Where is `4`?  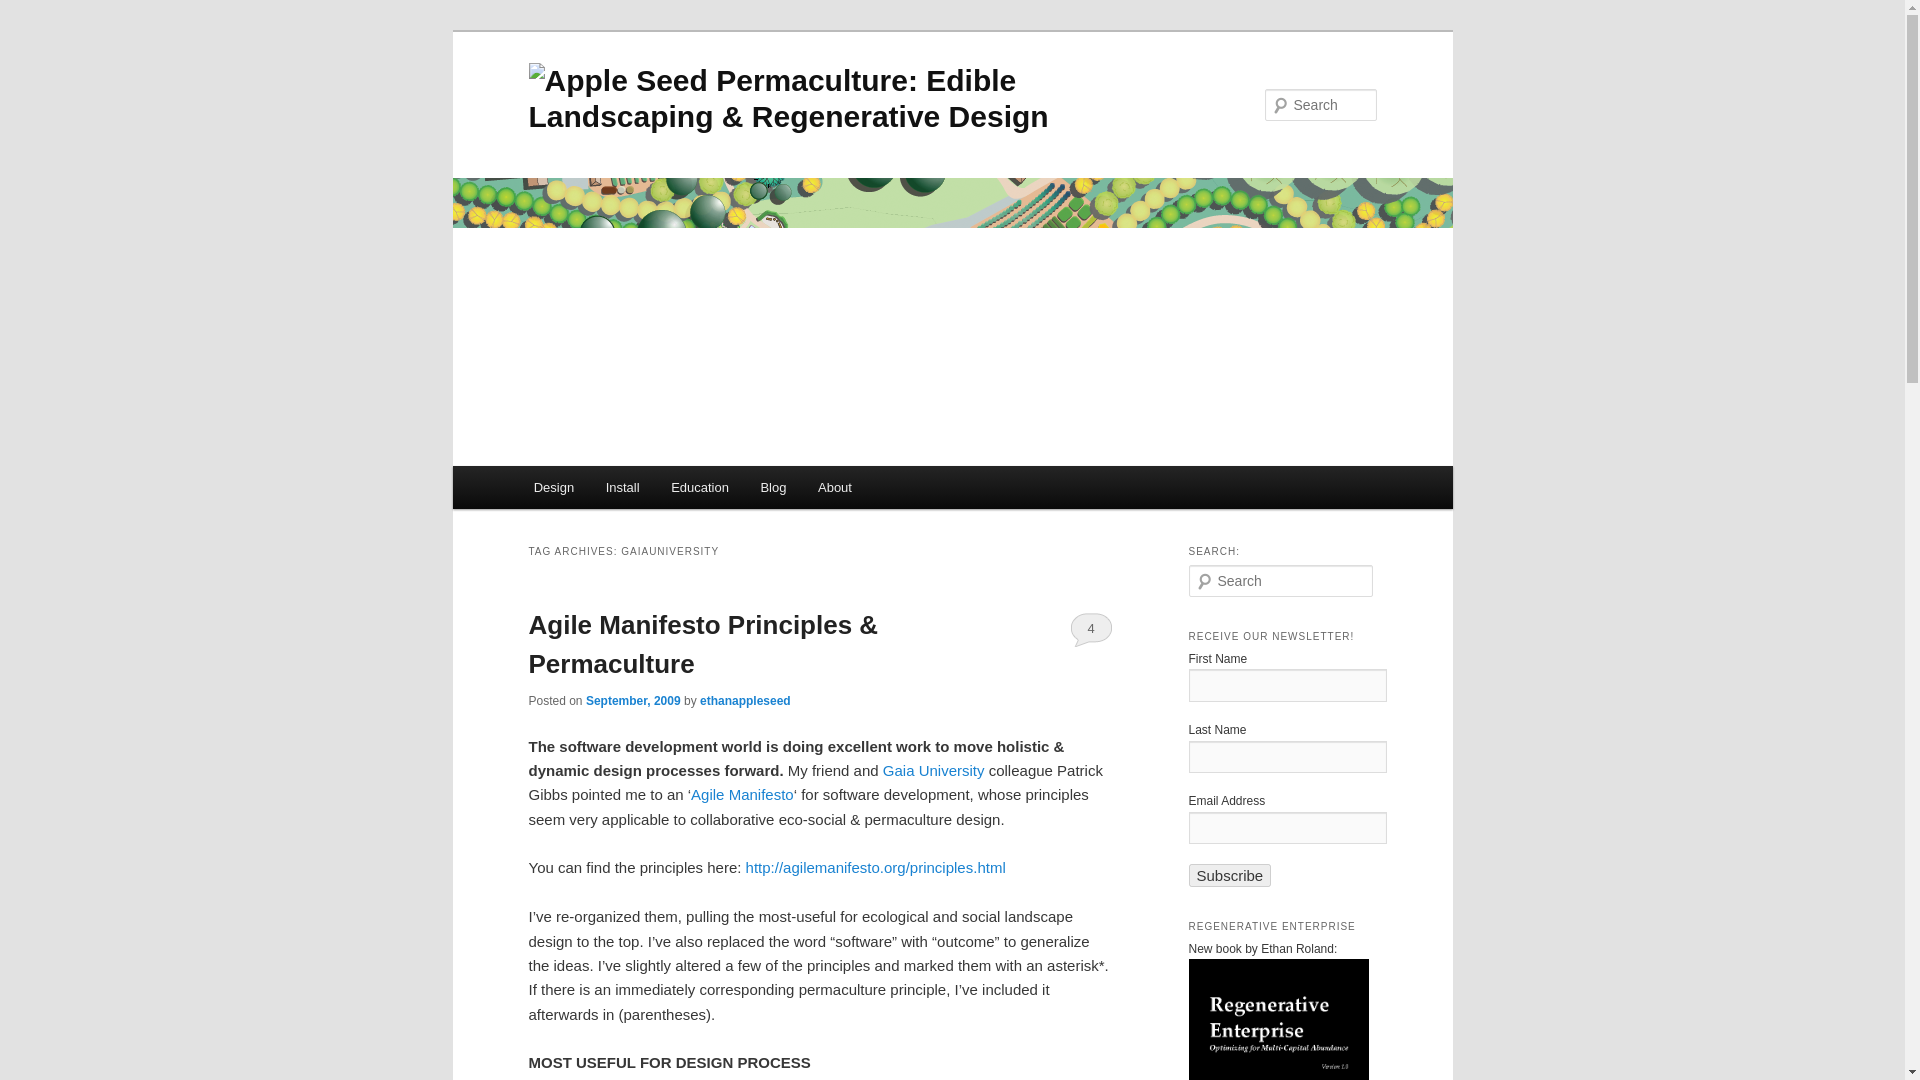 4 is located at coordinates (1091, 628).